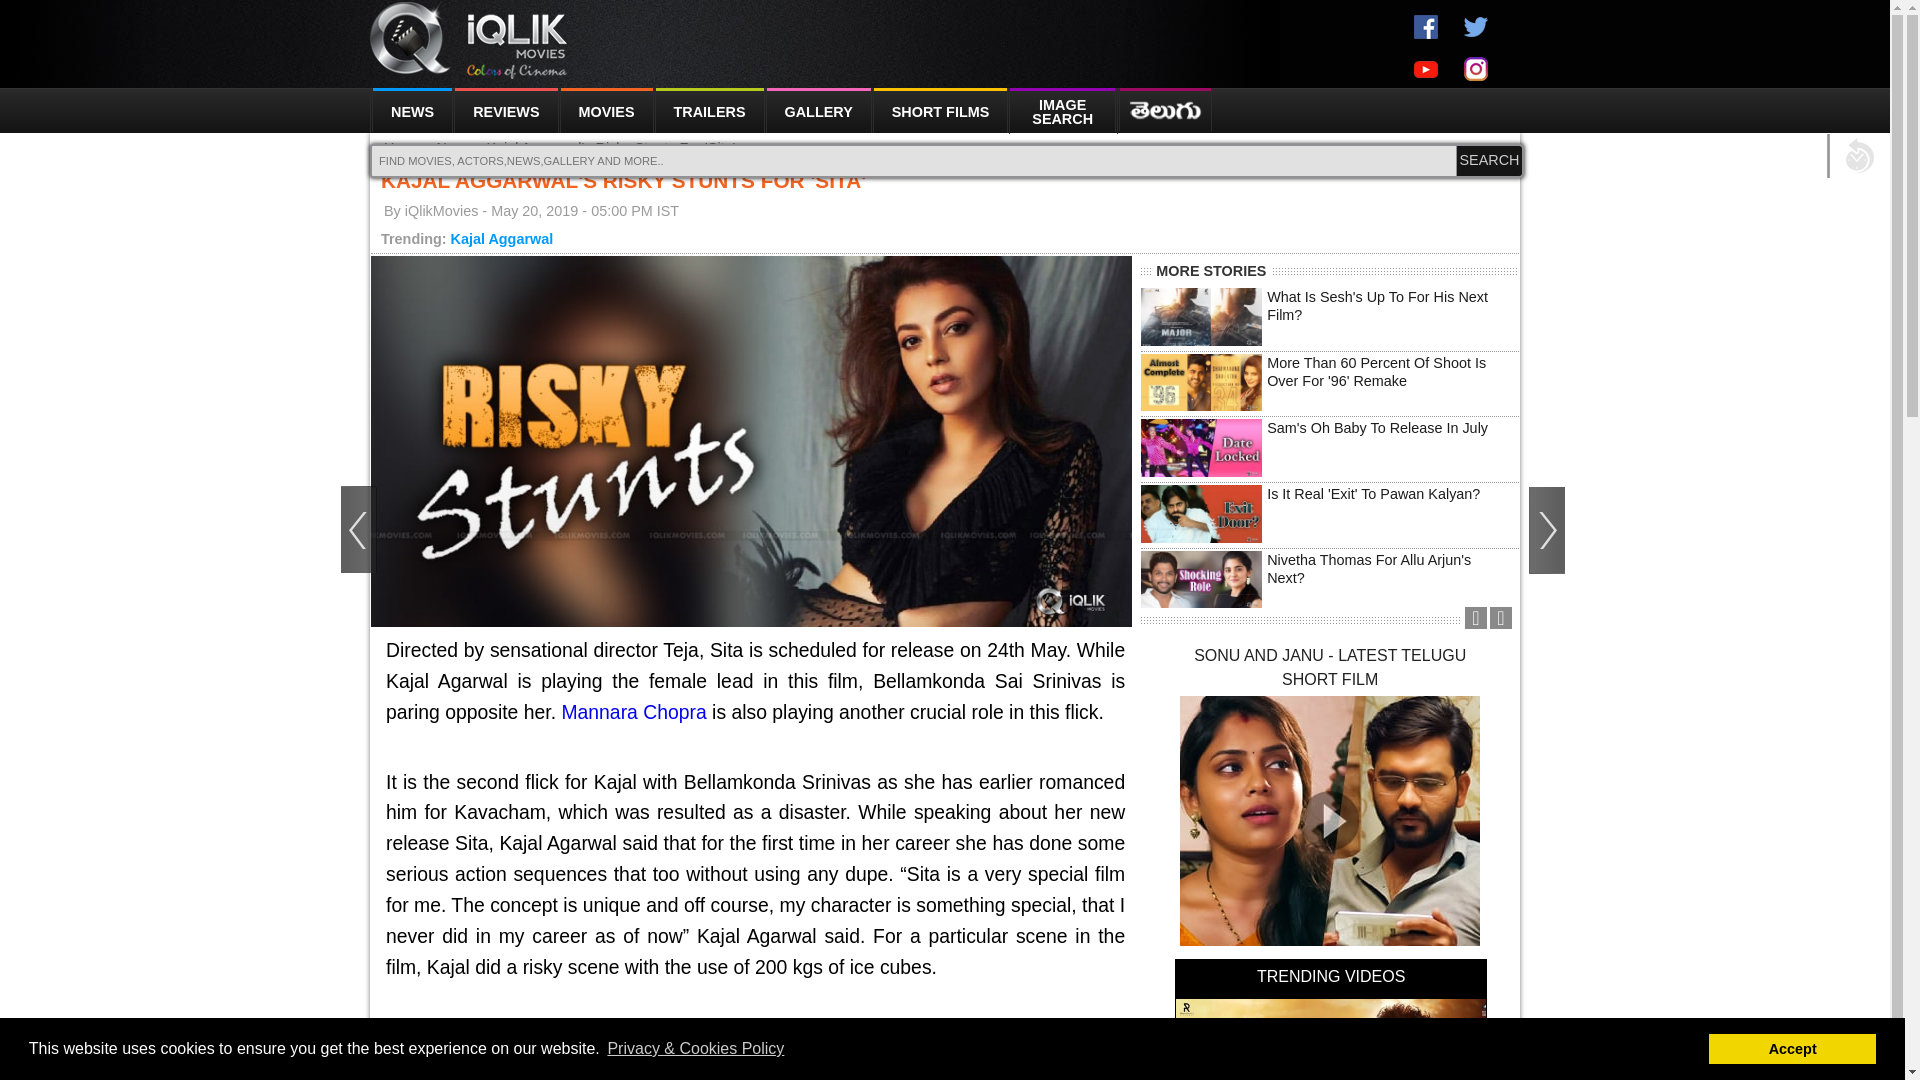  Describe the element at coordinates (710, 110) in the screenshot. I see `TRAILERS` at that location.